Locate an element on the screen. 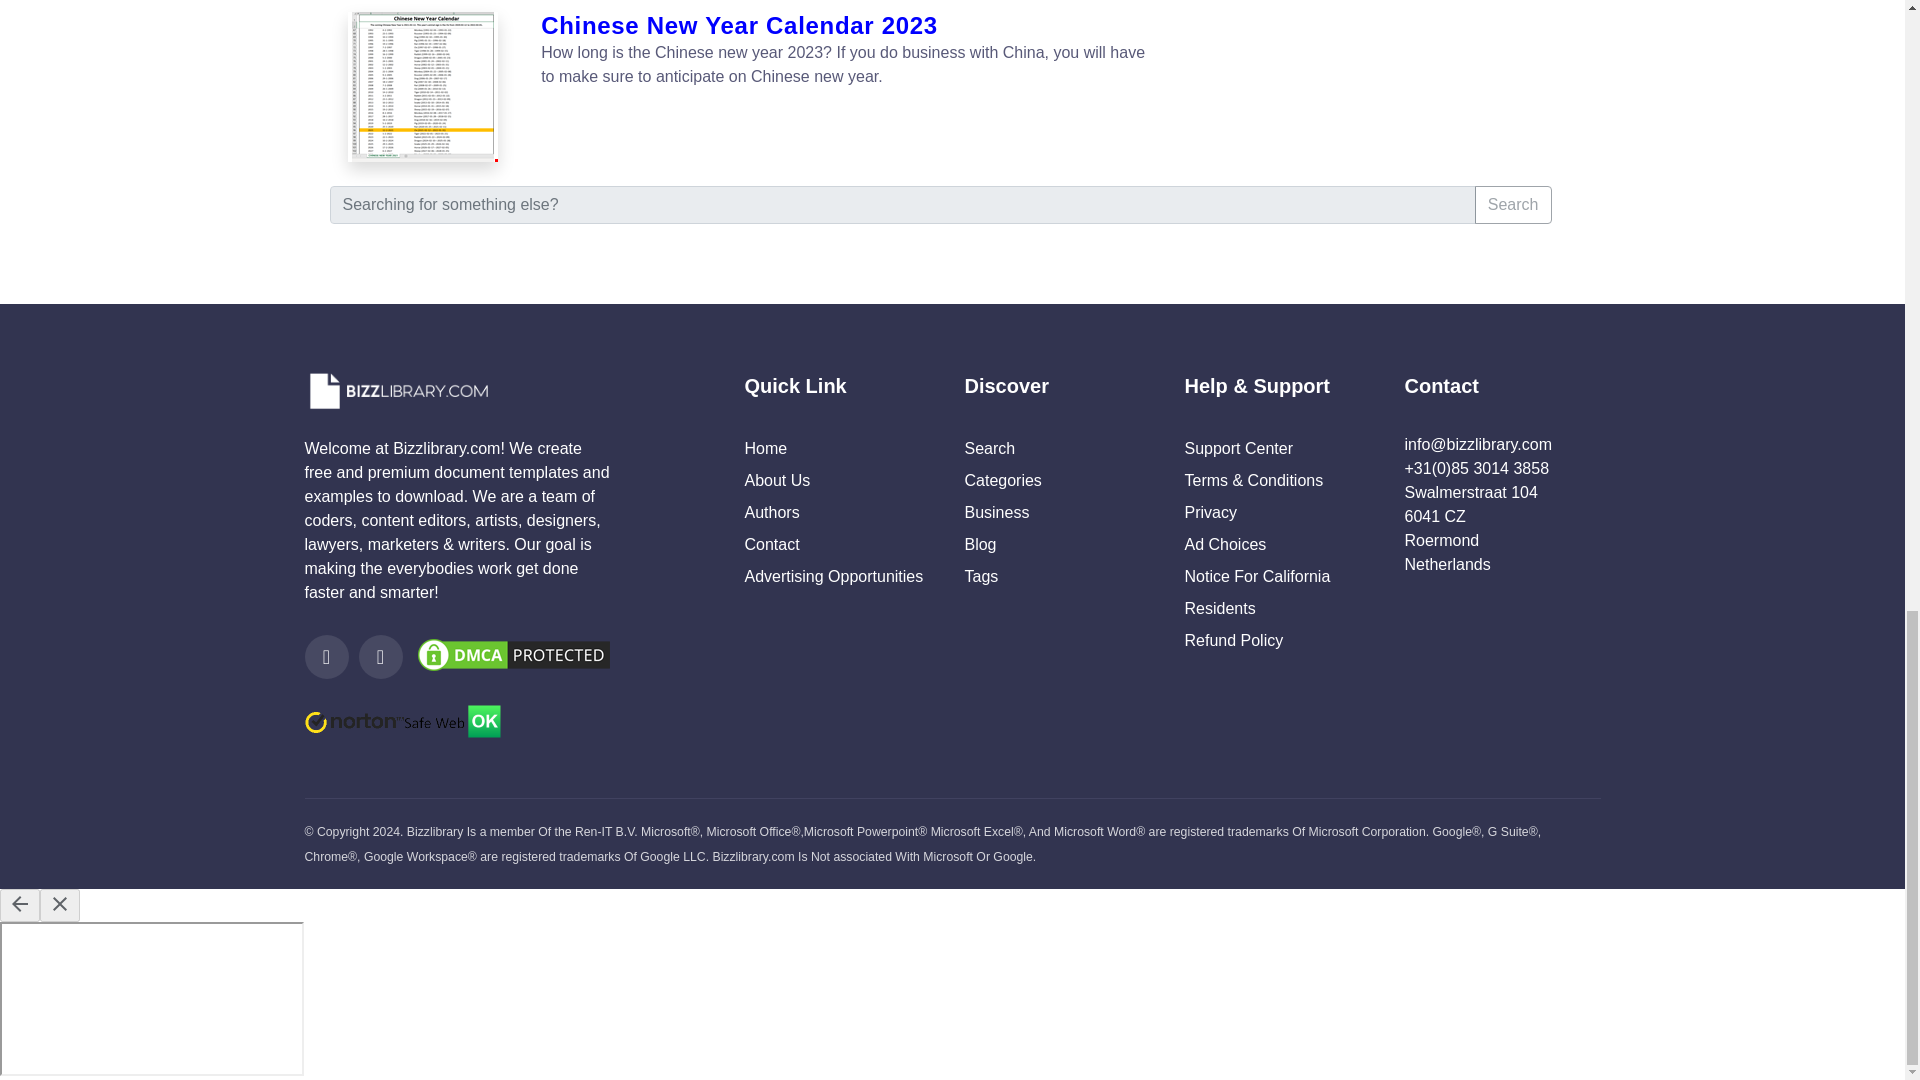 This screenshot has width=1920, height=1080. Privacy is located at coordinates (1210, 512).